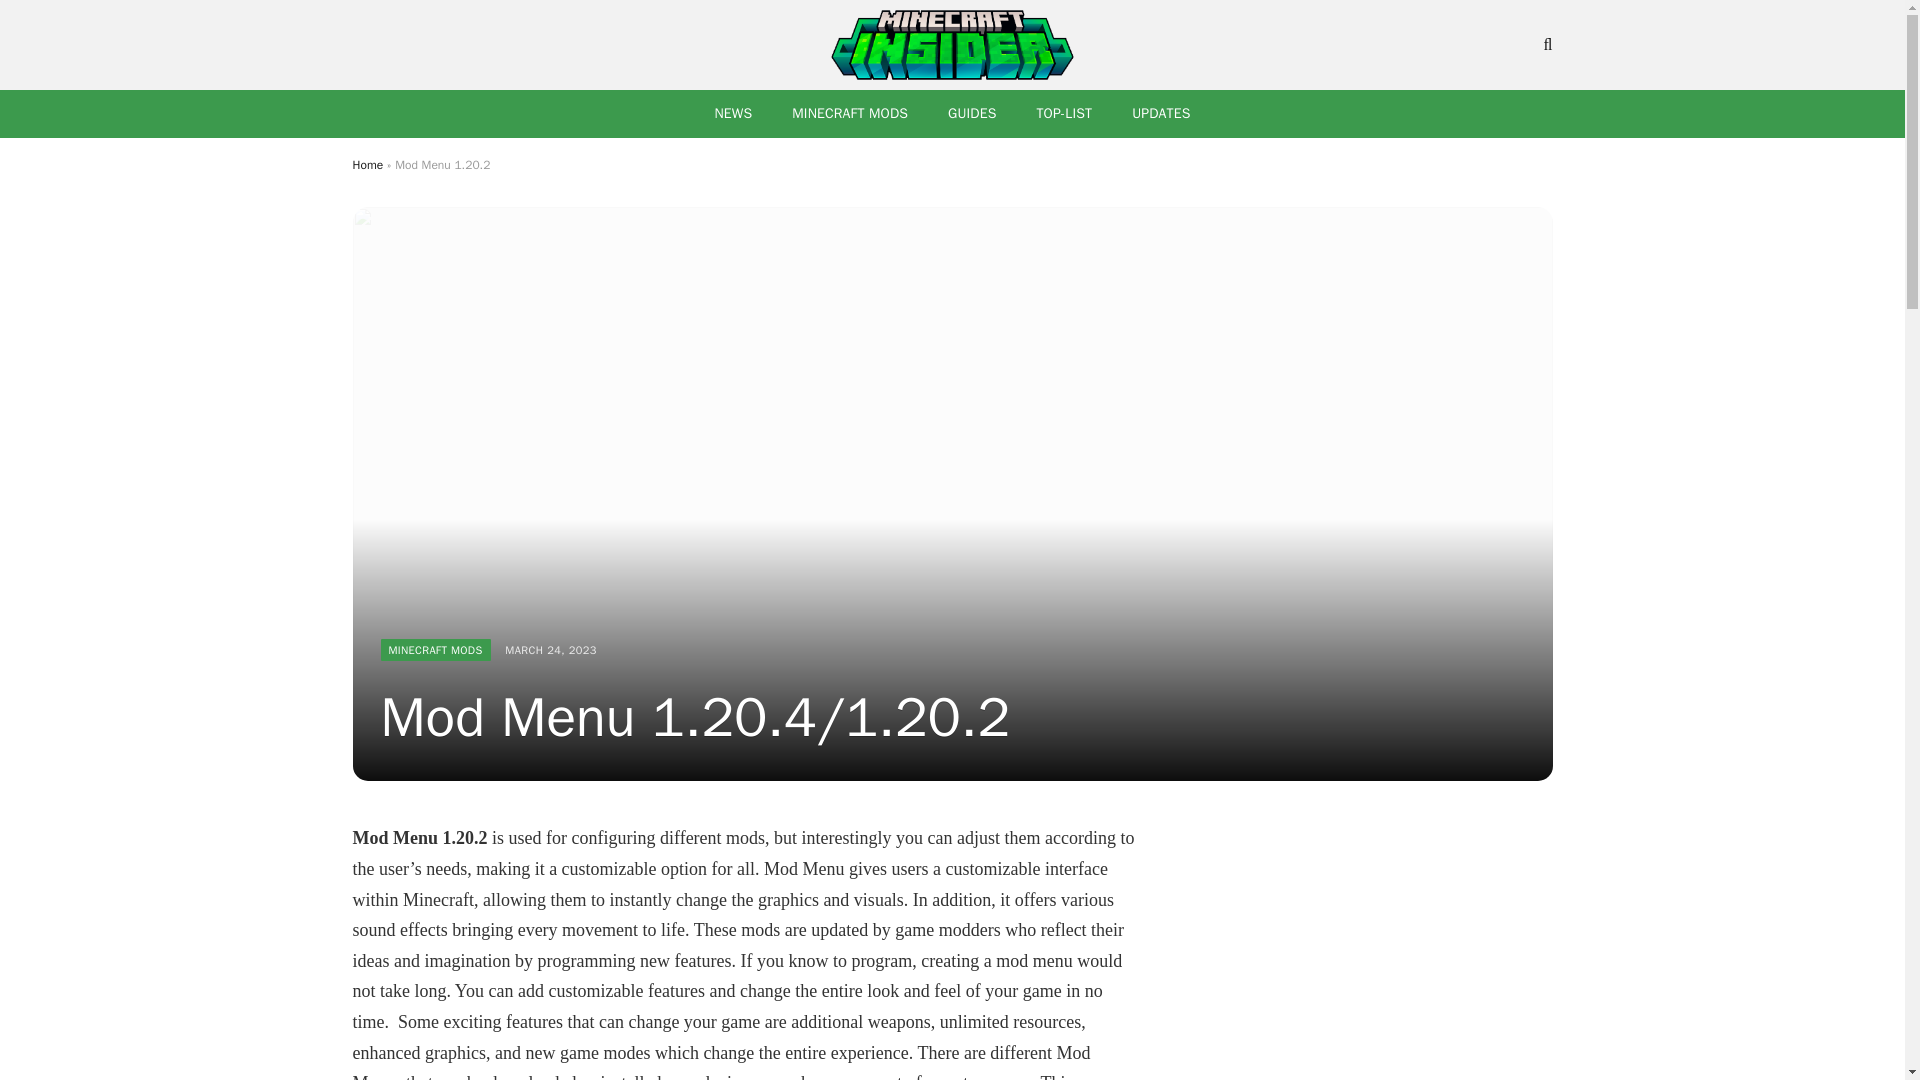 This screenshot has width=1920, height=1080. I want to click on TOP-LIST, so click(1063, 114).